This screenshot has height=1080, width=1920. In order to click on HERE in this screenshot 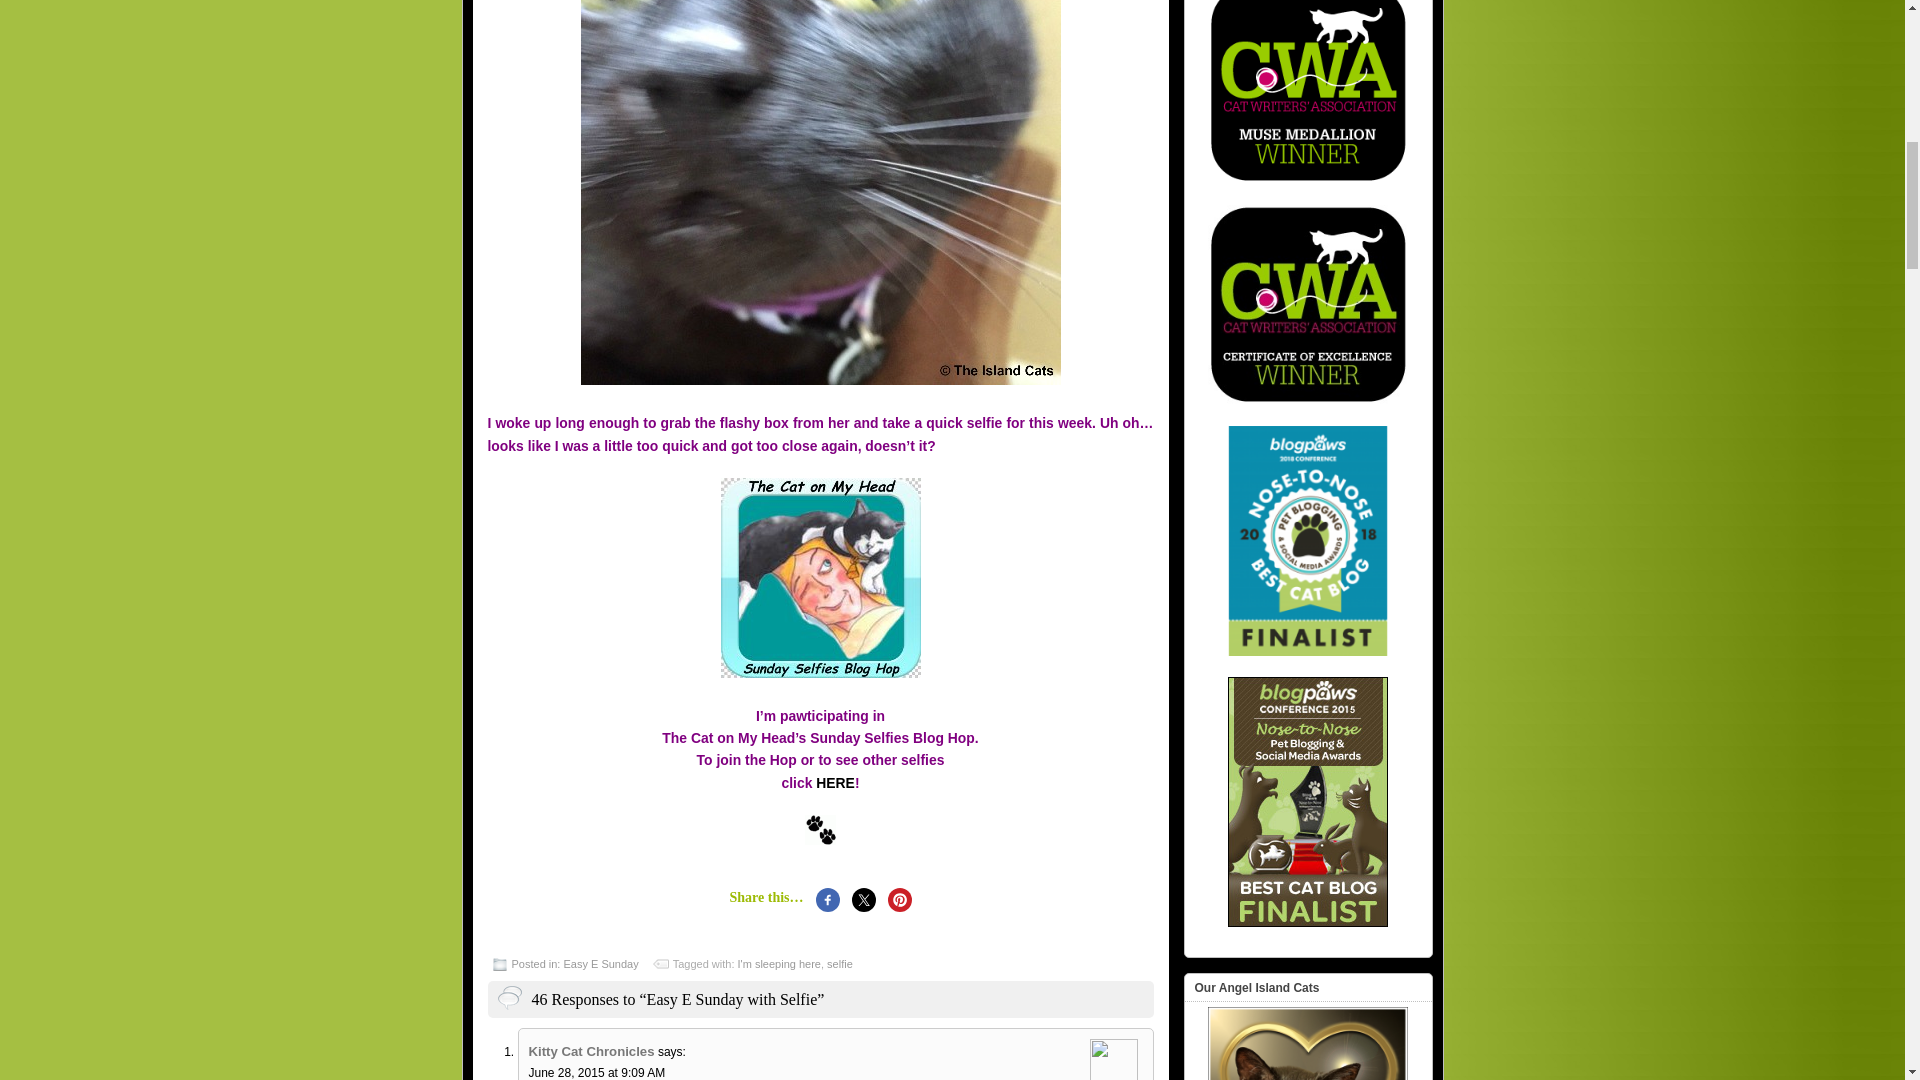, I will do `click(835, 782)`.